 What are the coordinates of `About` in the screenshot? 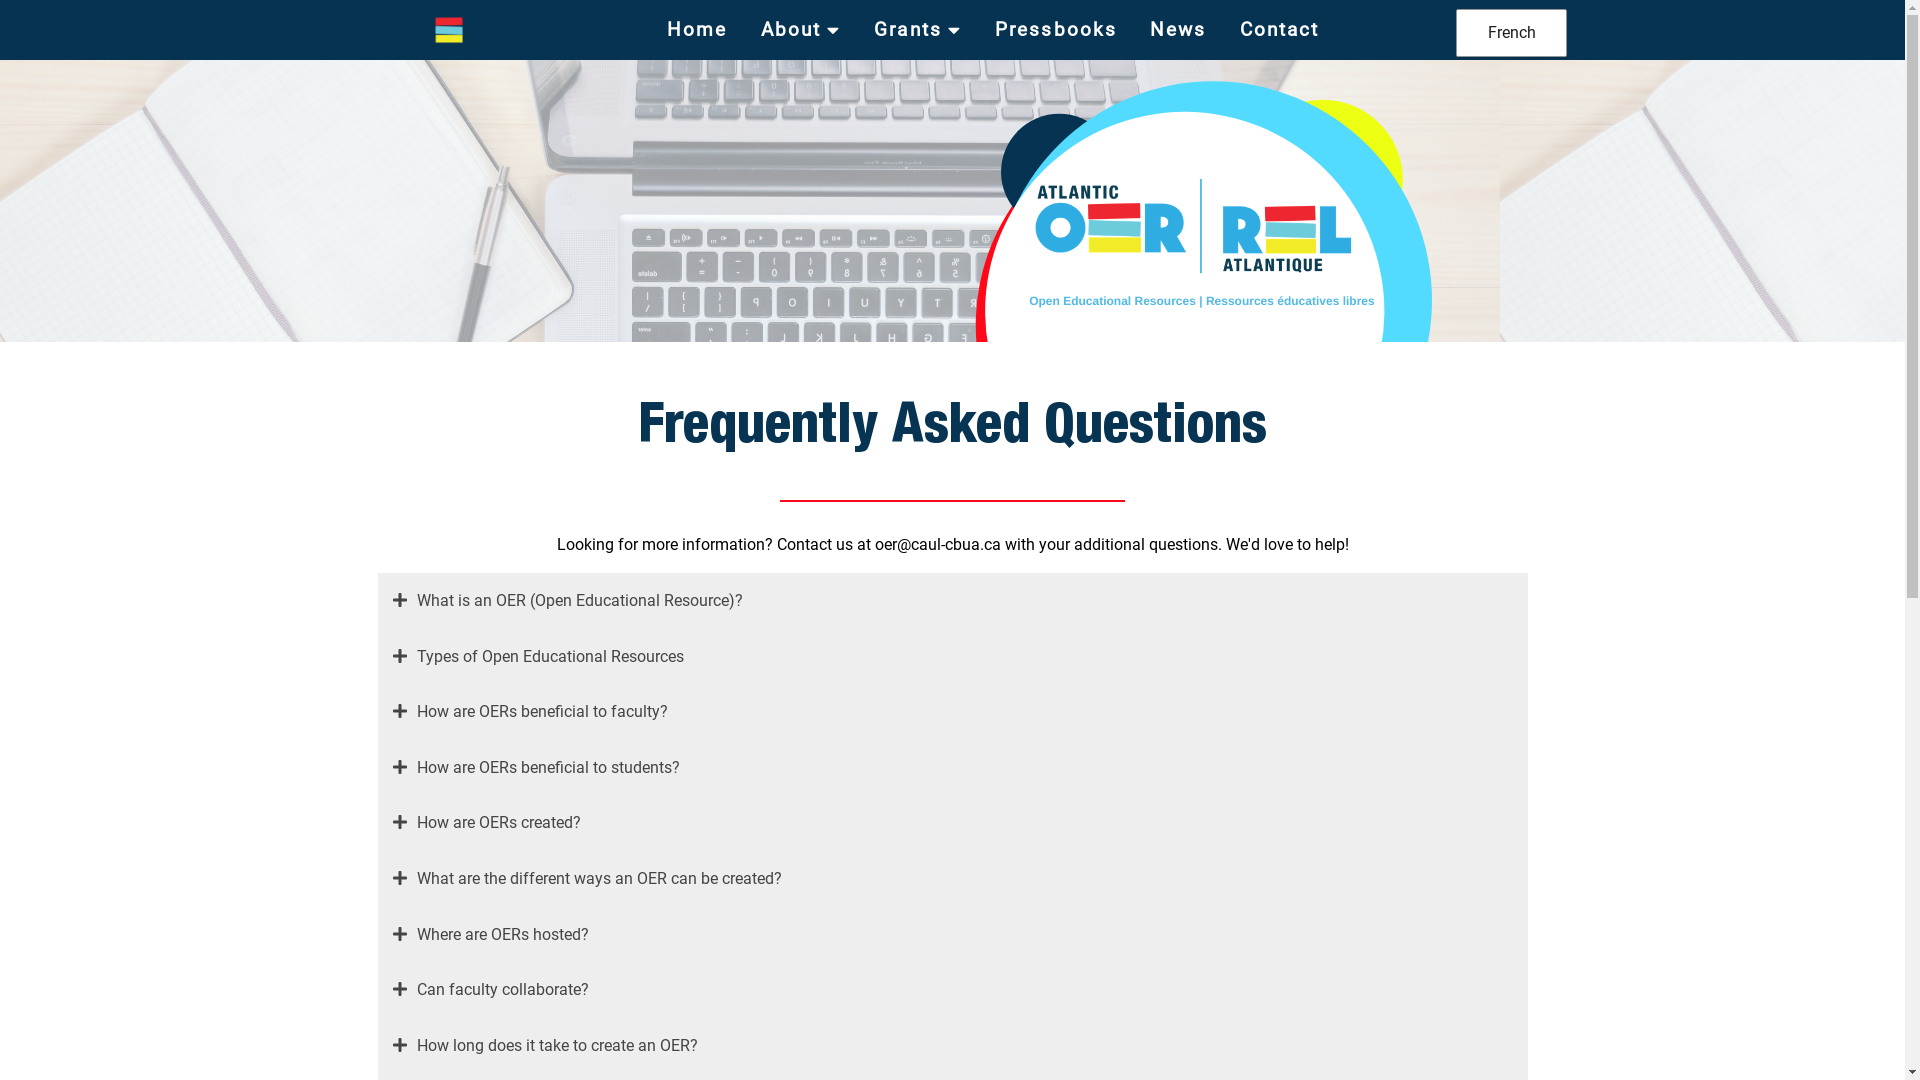 It's located at (802, 30).